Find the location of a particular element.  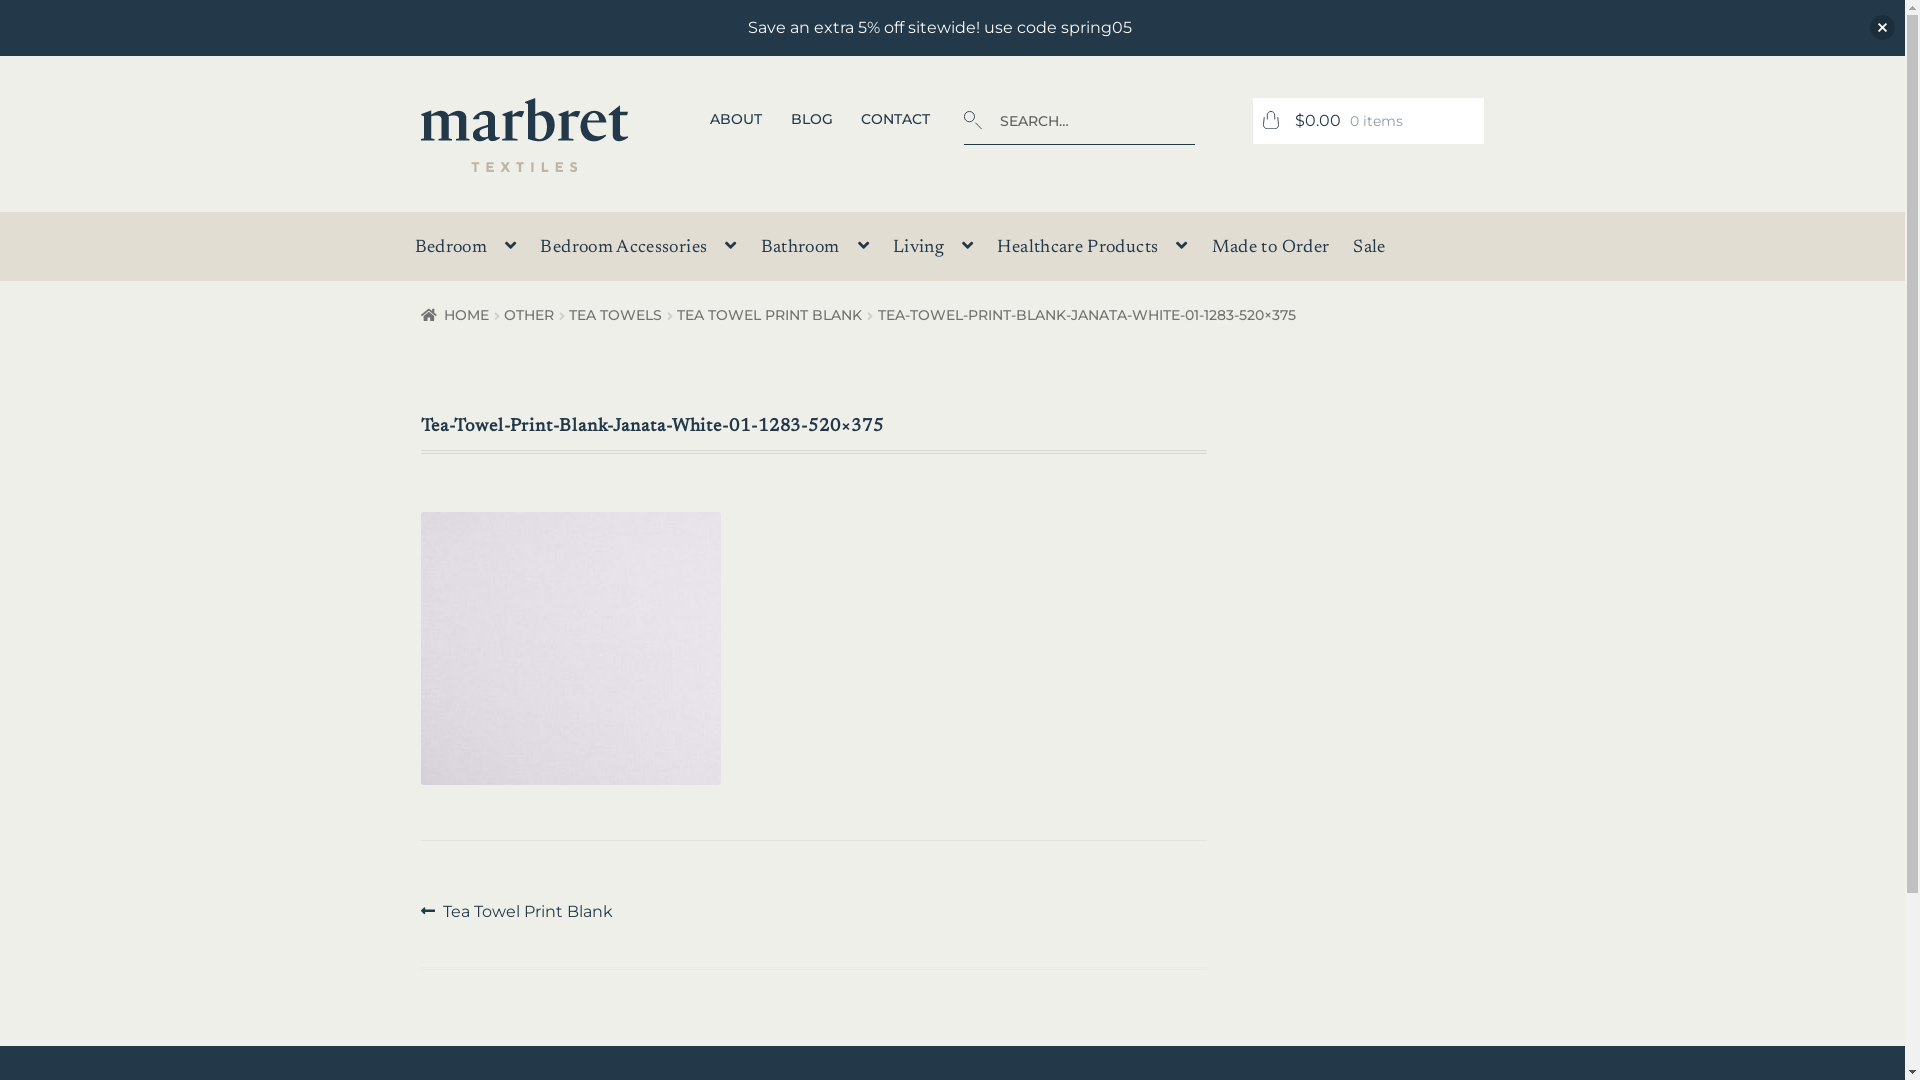

HOME is located at coordinates (455, 315).